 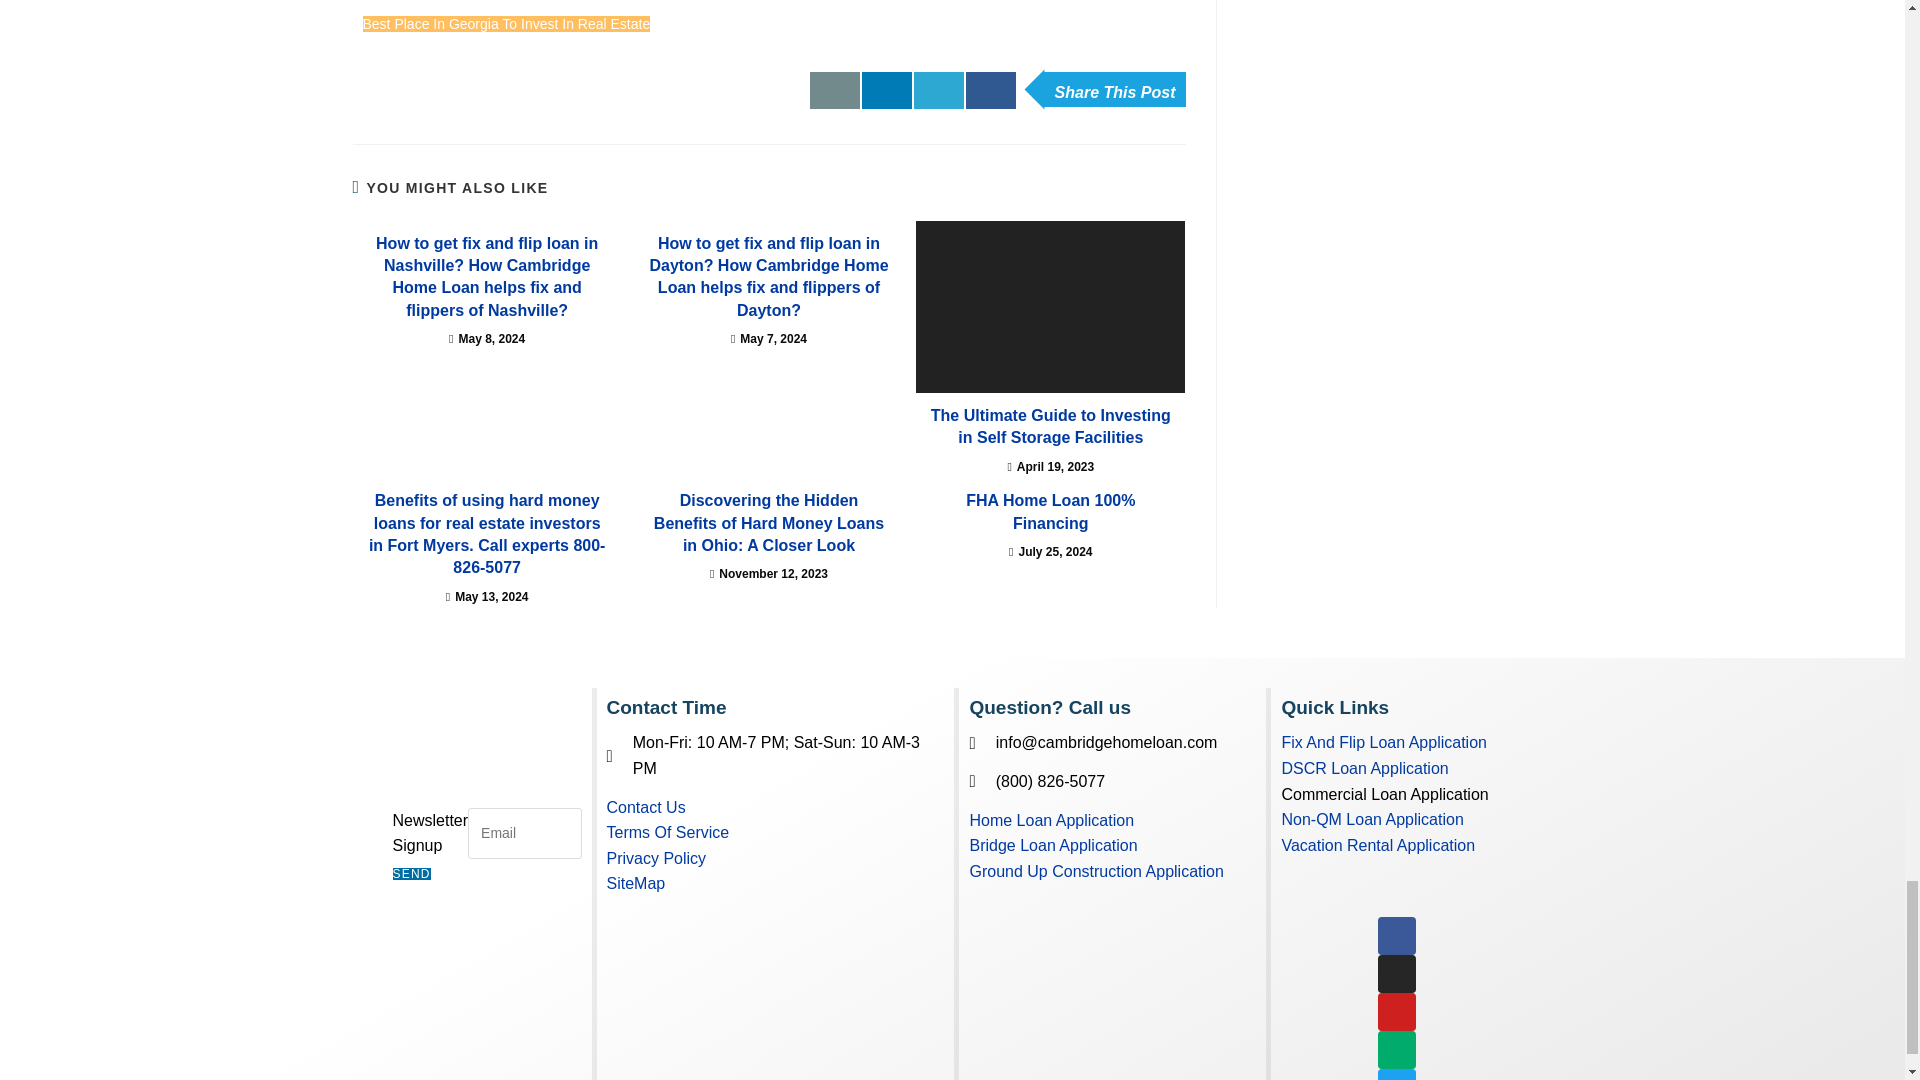 I want to click on The Ultimate Guide to Investing in Self Storage Facilities, so click(x=1050, y=307).